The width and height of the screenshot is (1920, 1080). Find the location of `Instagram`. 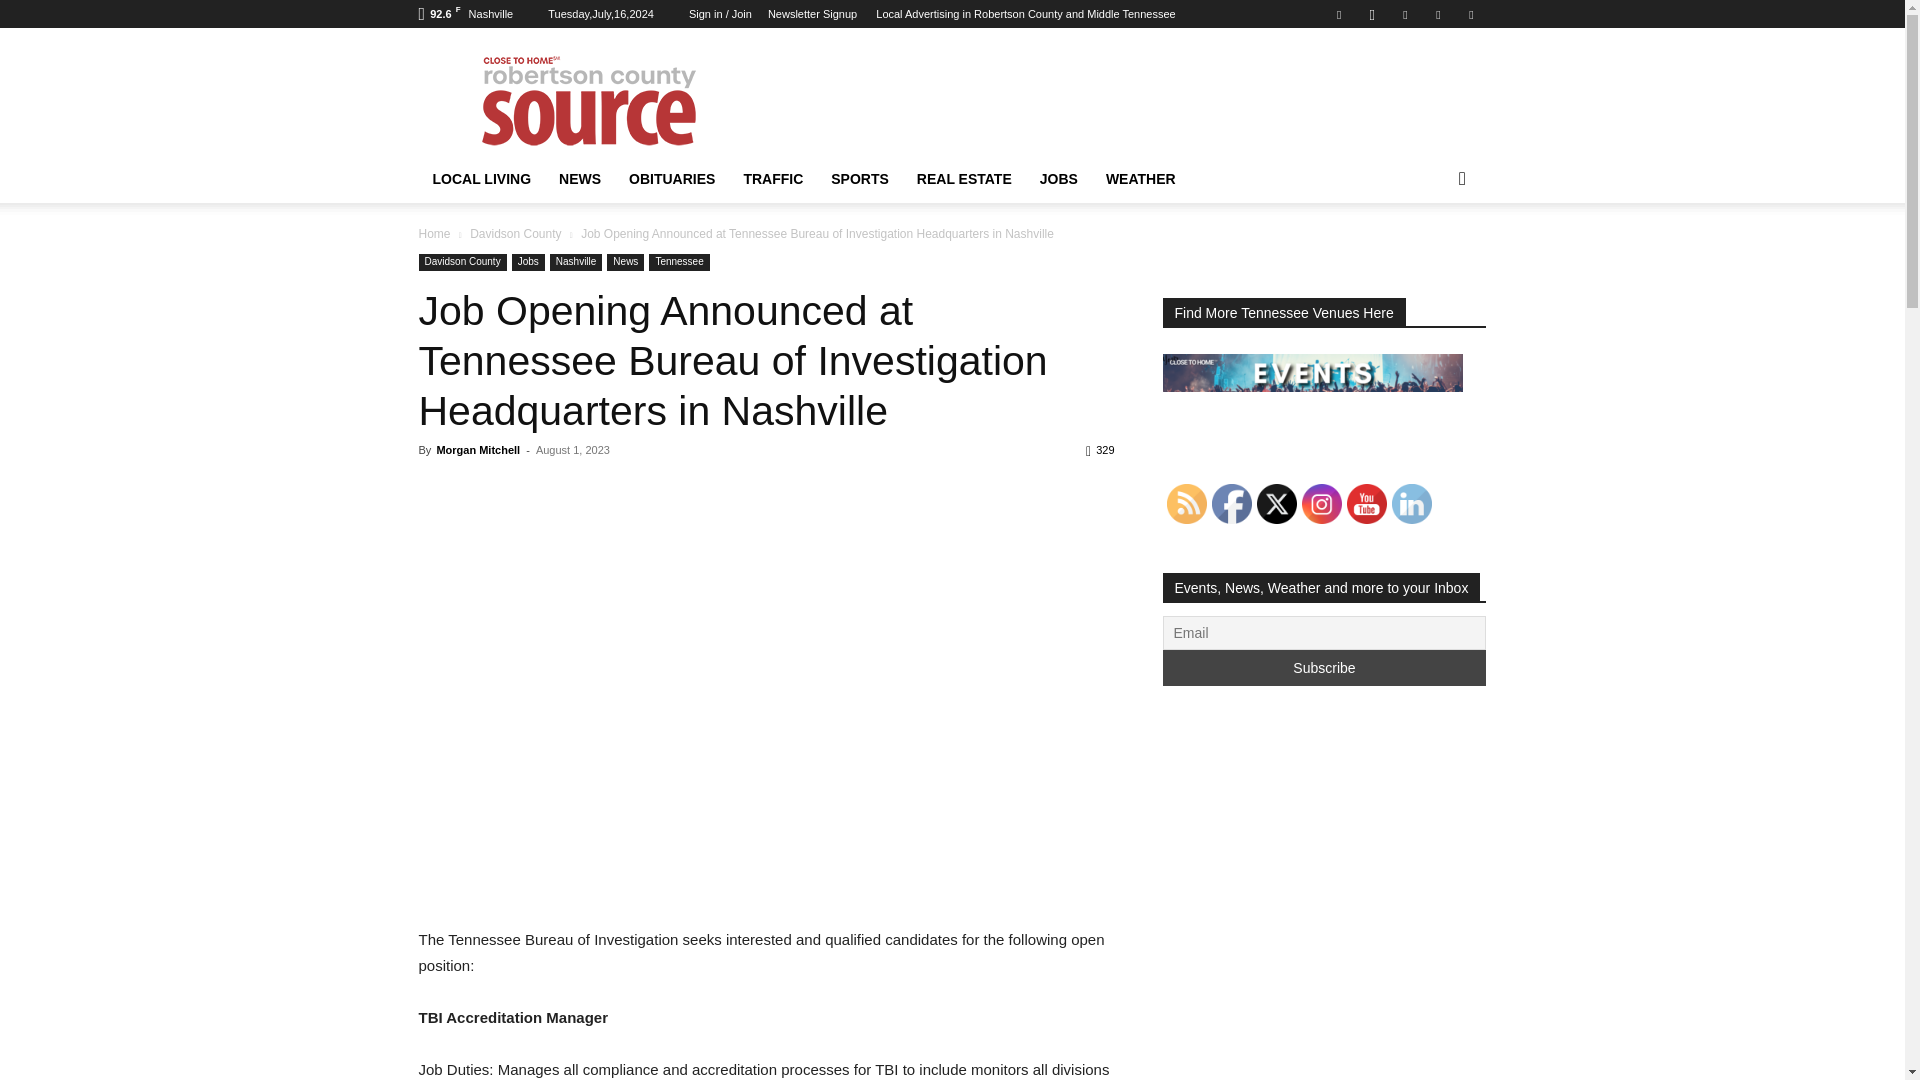

Instagram is located at coordinates (1372, 14).